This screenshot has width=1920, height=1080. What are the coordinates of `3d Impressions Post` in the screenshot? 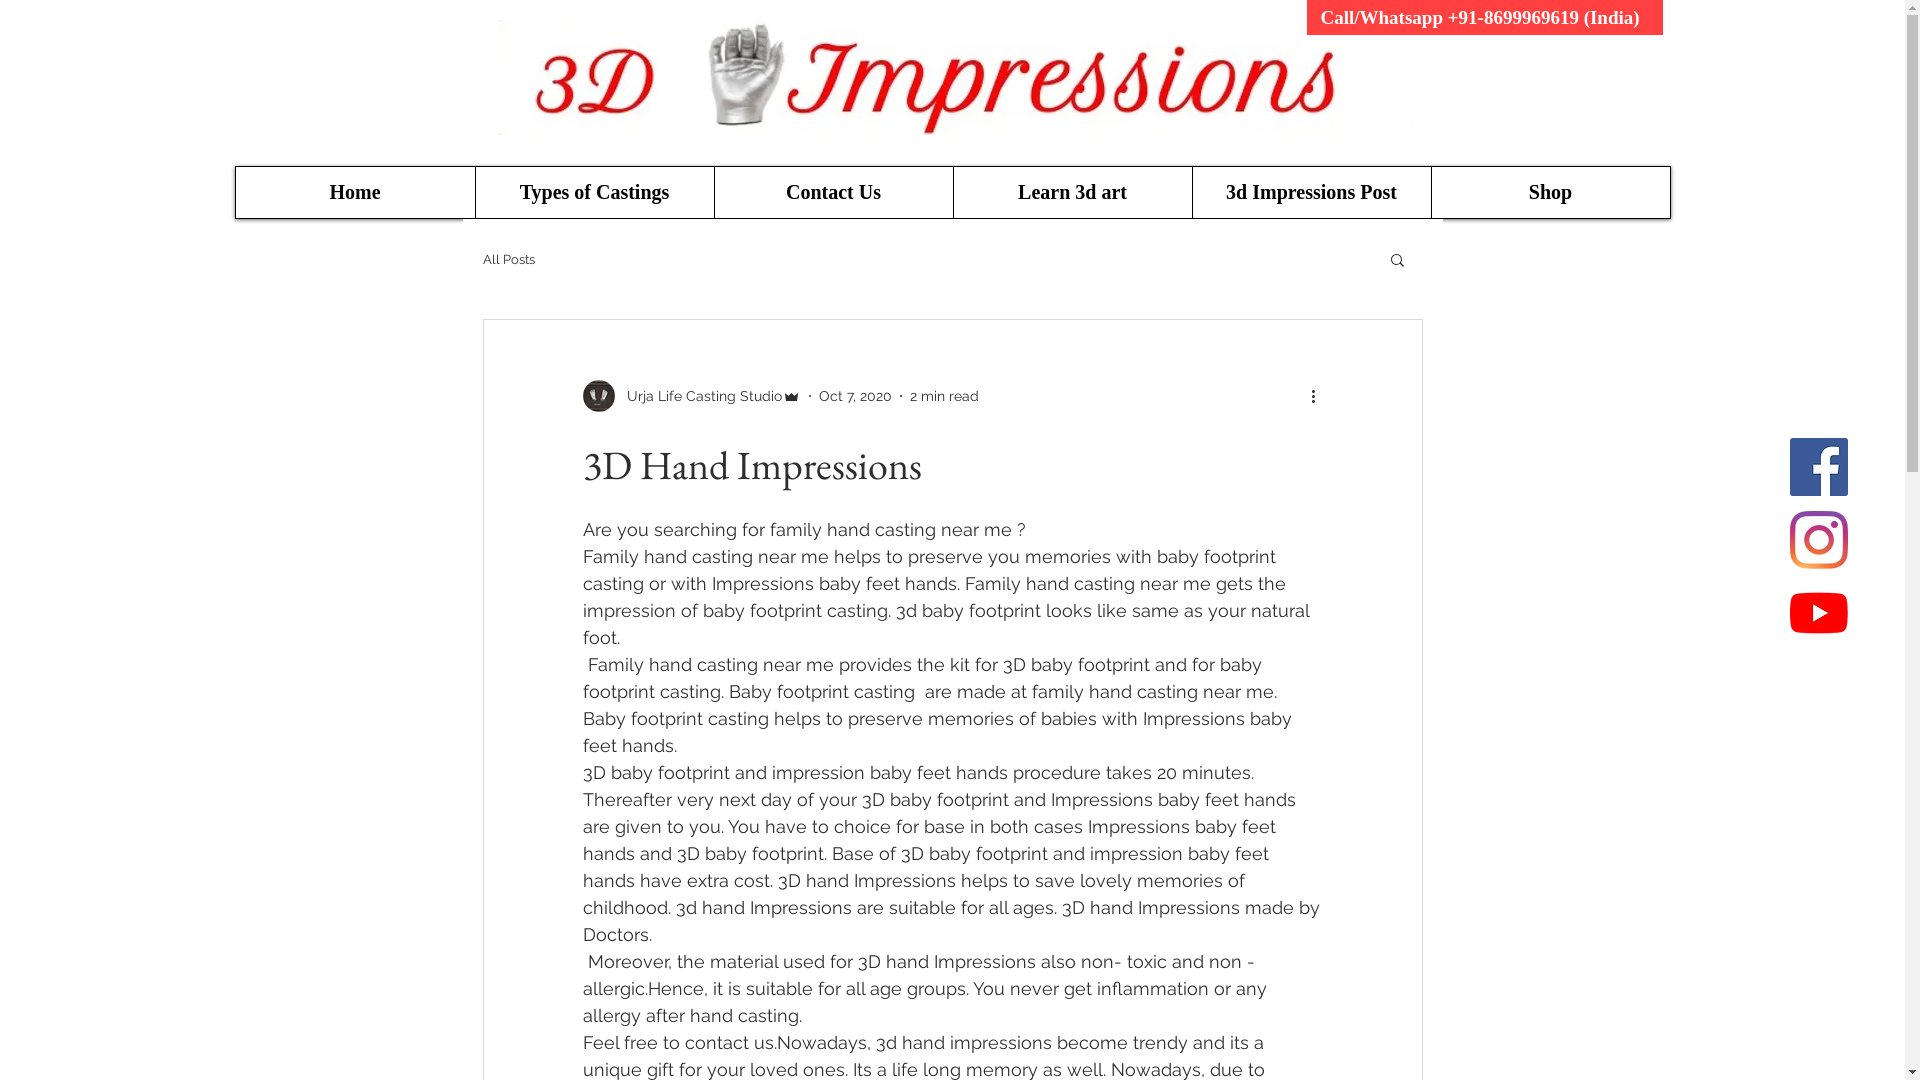 It's located at (1312, 192).